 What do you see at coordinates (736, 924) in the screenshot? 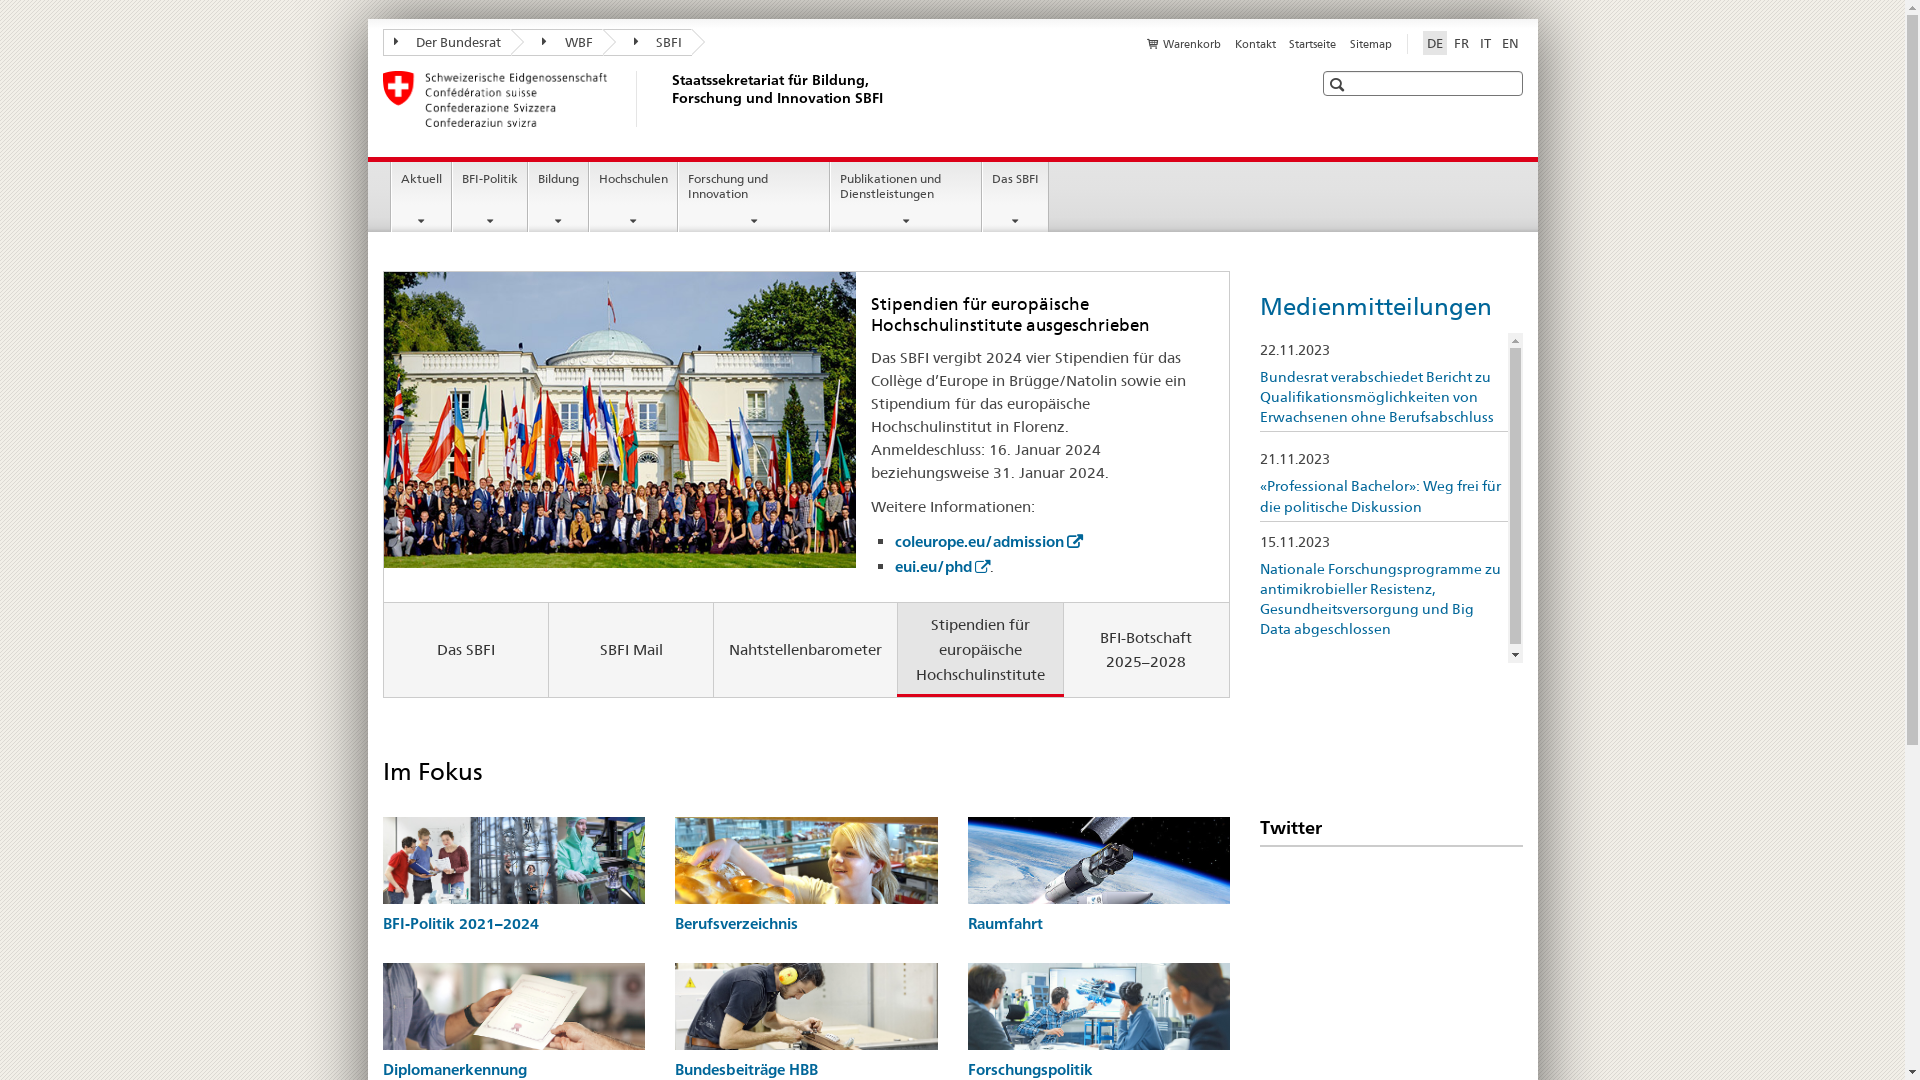
I see `Berufsverzeichnis` at bounding box center [736, 924].